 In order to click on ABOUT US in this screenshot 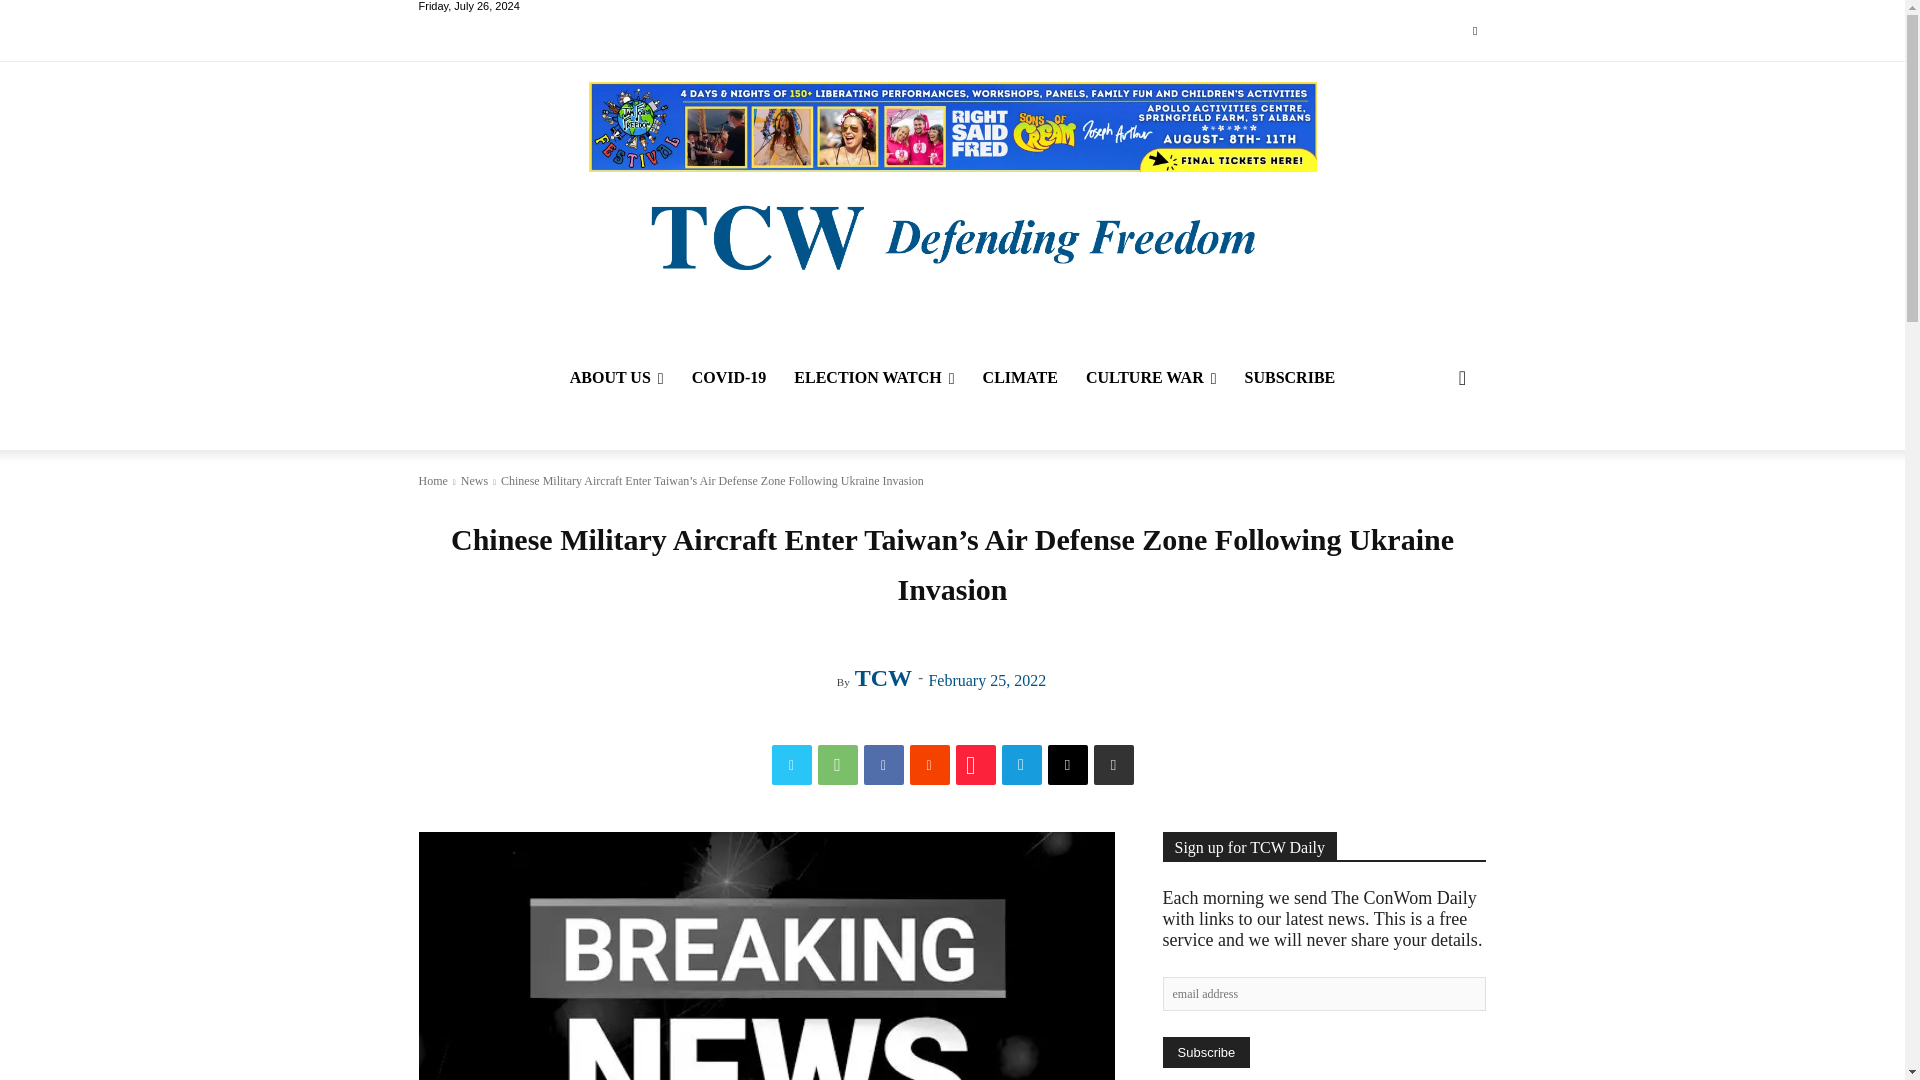, I will do `click(616, 378)`.